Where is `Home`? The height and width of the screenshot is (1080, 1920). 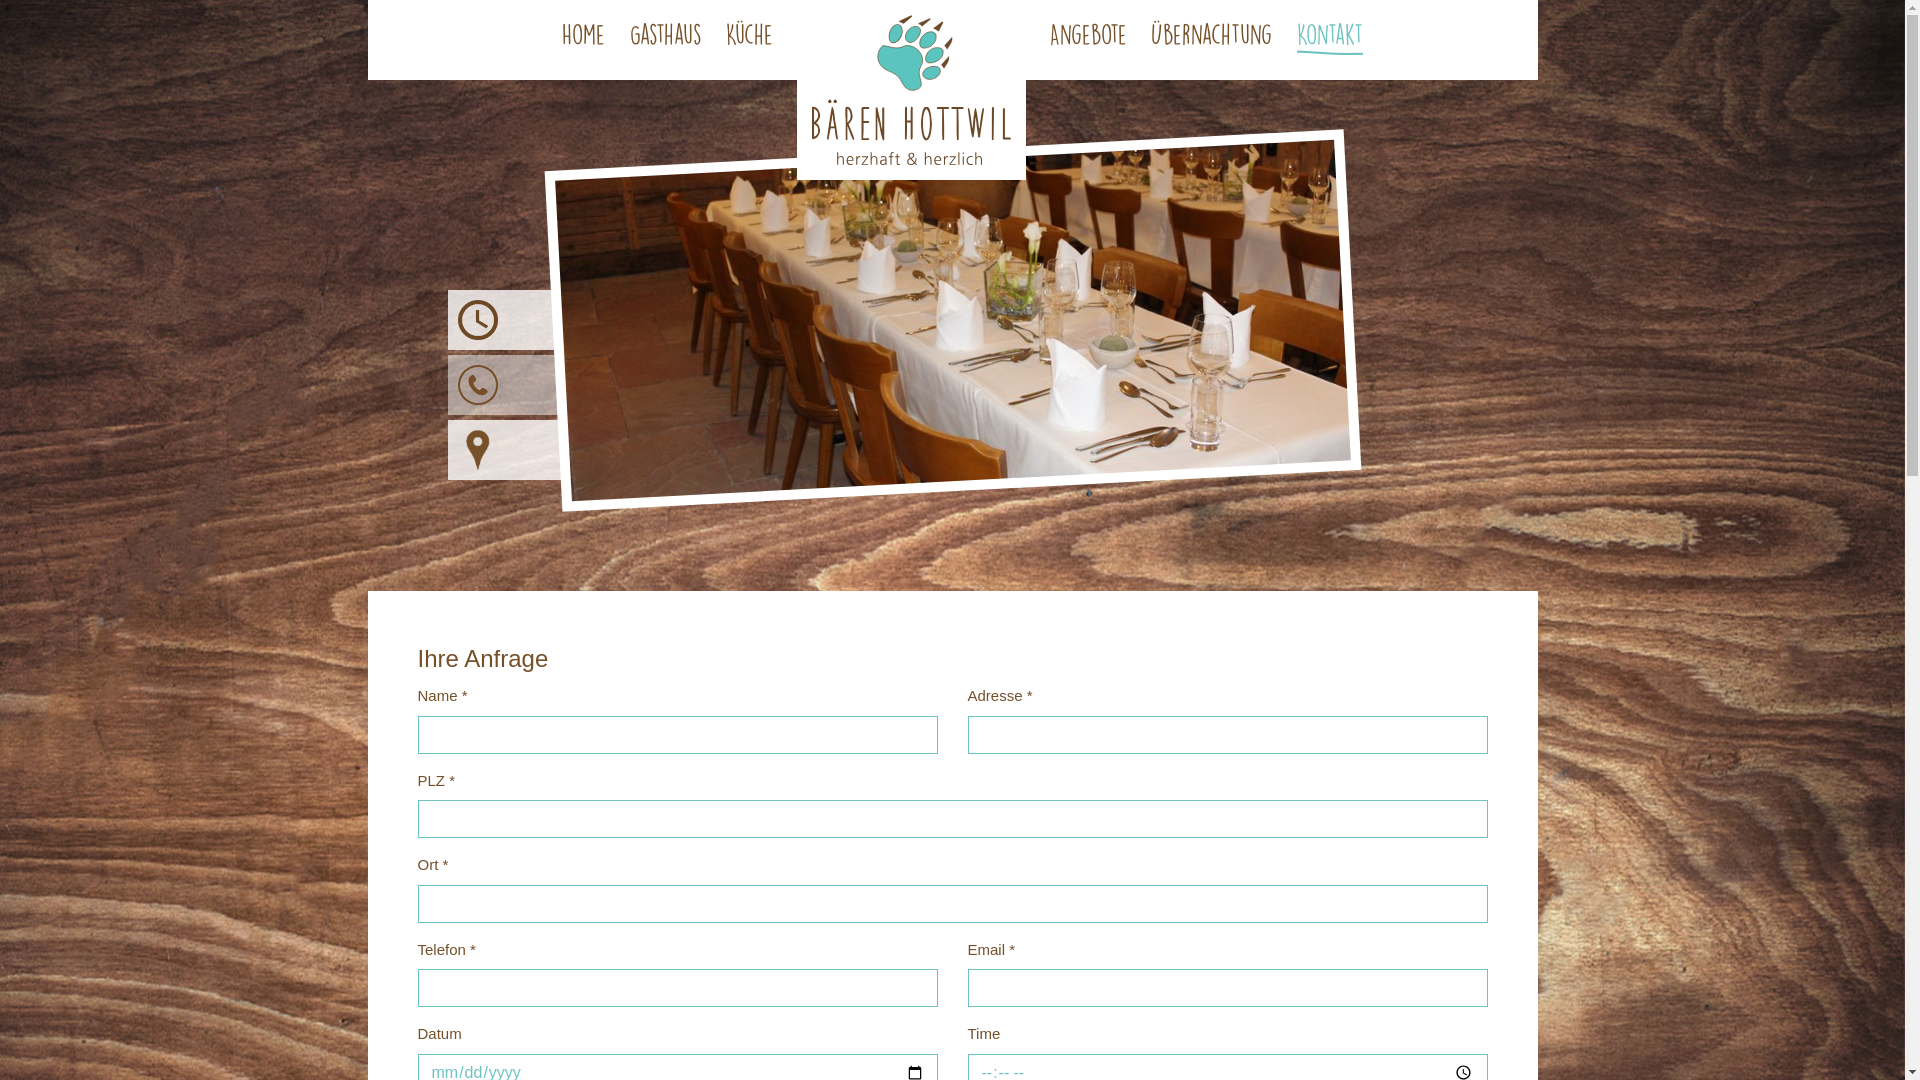 Home is located at coordinates (584, 39).